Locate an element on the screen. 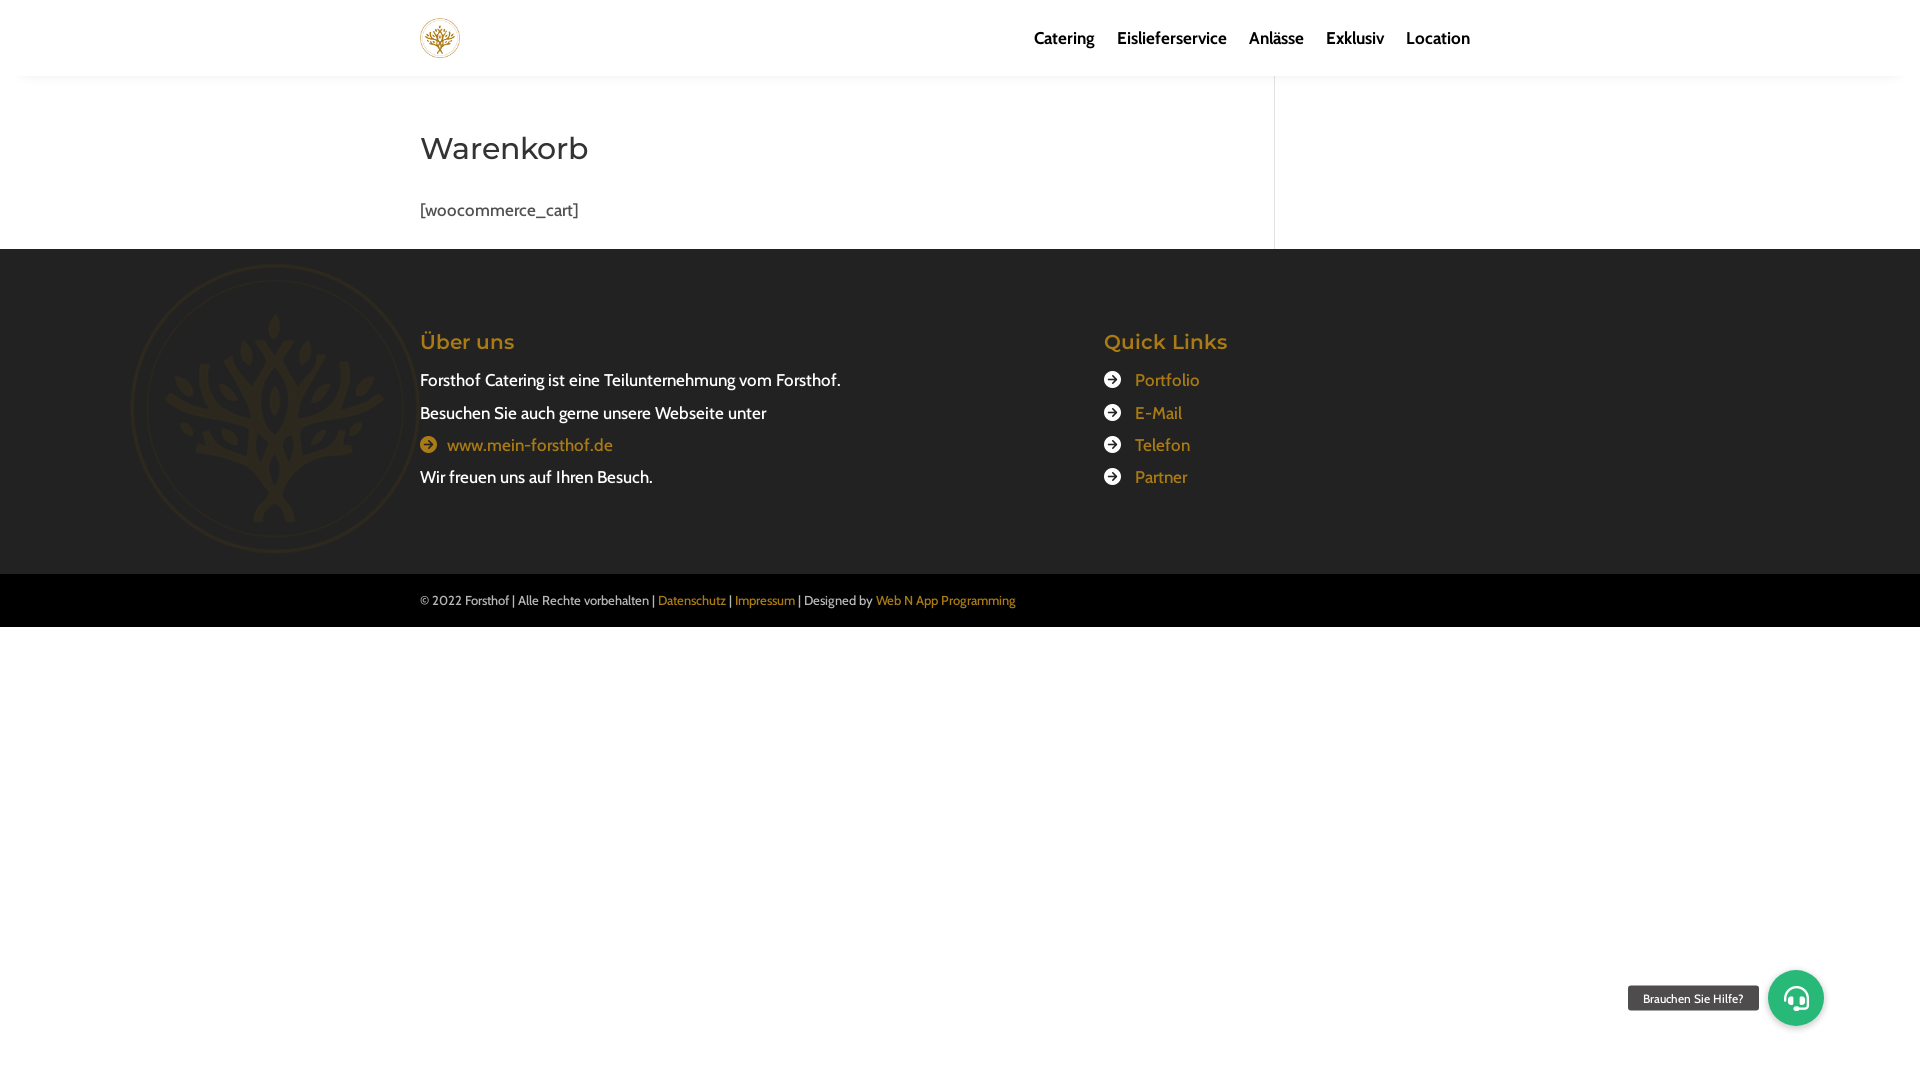  Telefon is located at coordinates (1162, 445).